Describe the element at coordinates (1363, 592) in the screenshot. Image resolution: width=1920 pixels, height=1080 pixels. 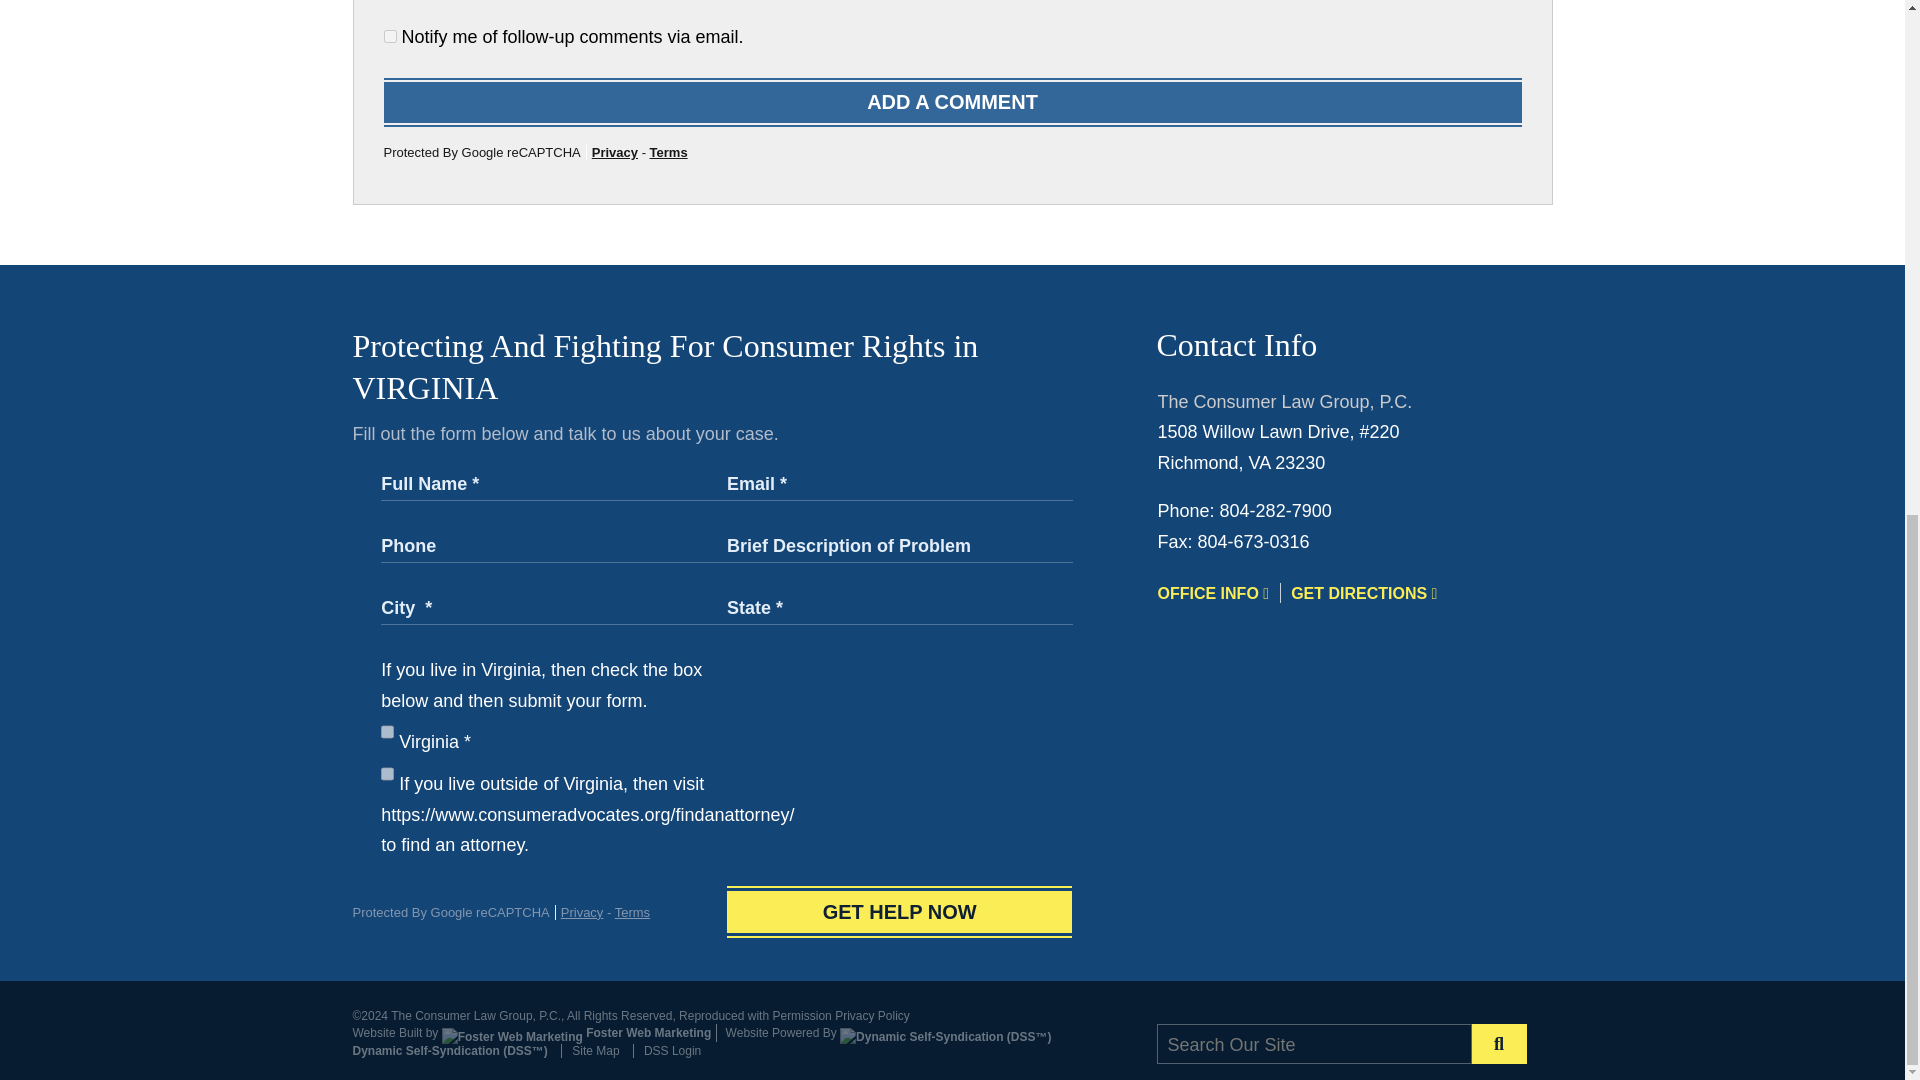
I see `GET DIRECTIONS` at that location.